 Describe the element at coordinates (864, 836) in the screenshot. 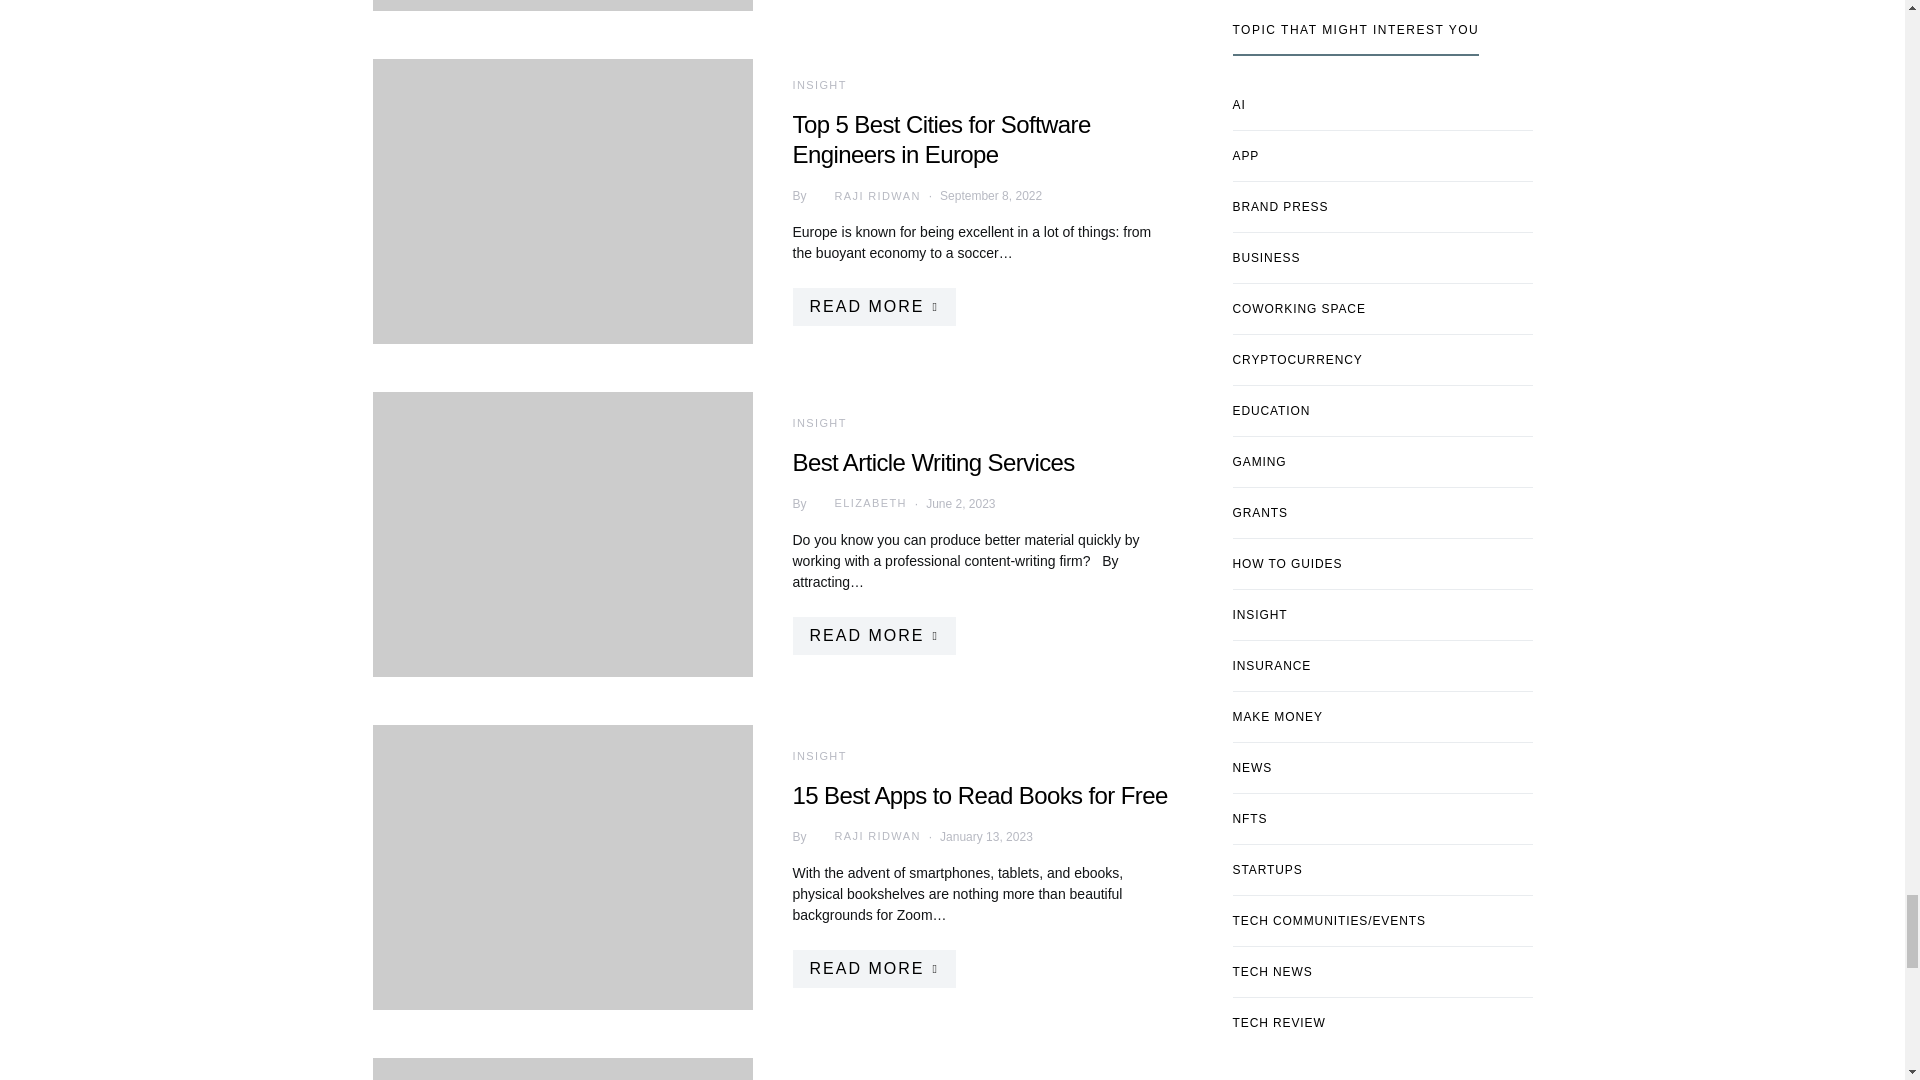

I see `View all posts by Raji Ridwan` at that location.